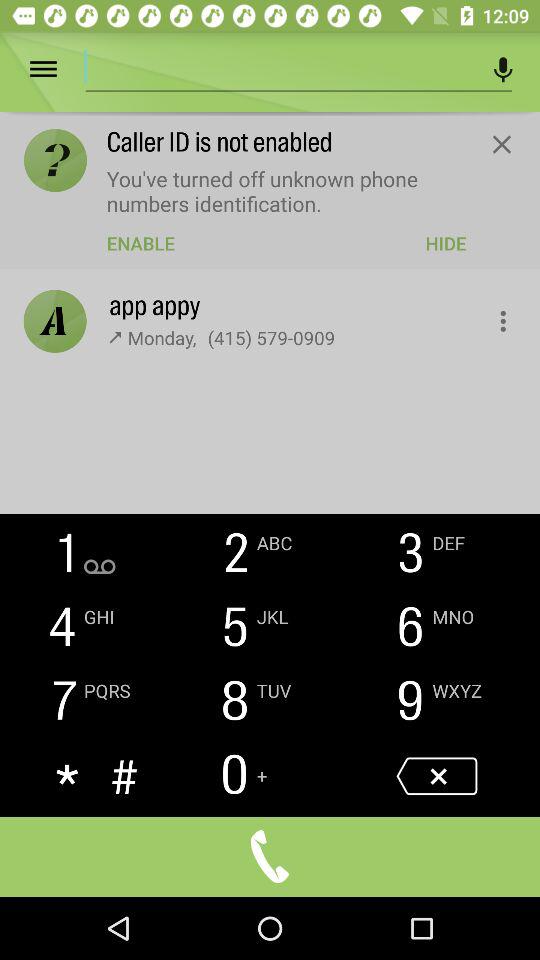  I want to click on begin call, so click(270, 856).